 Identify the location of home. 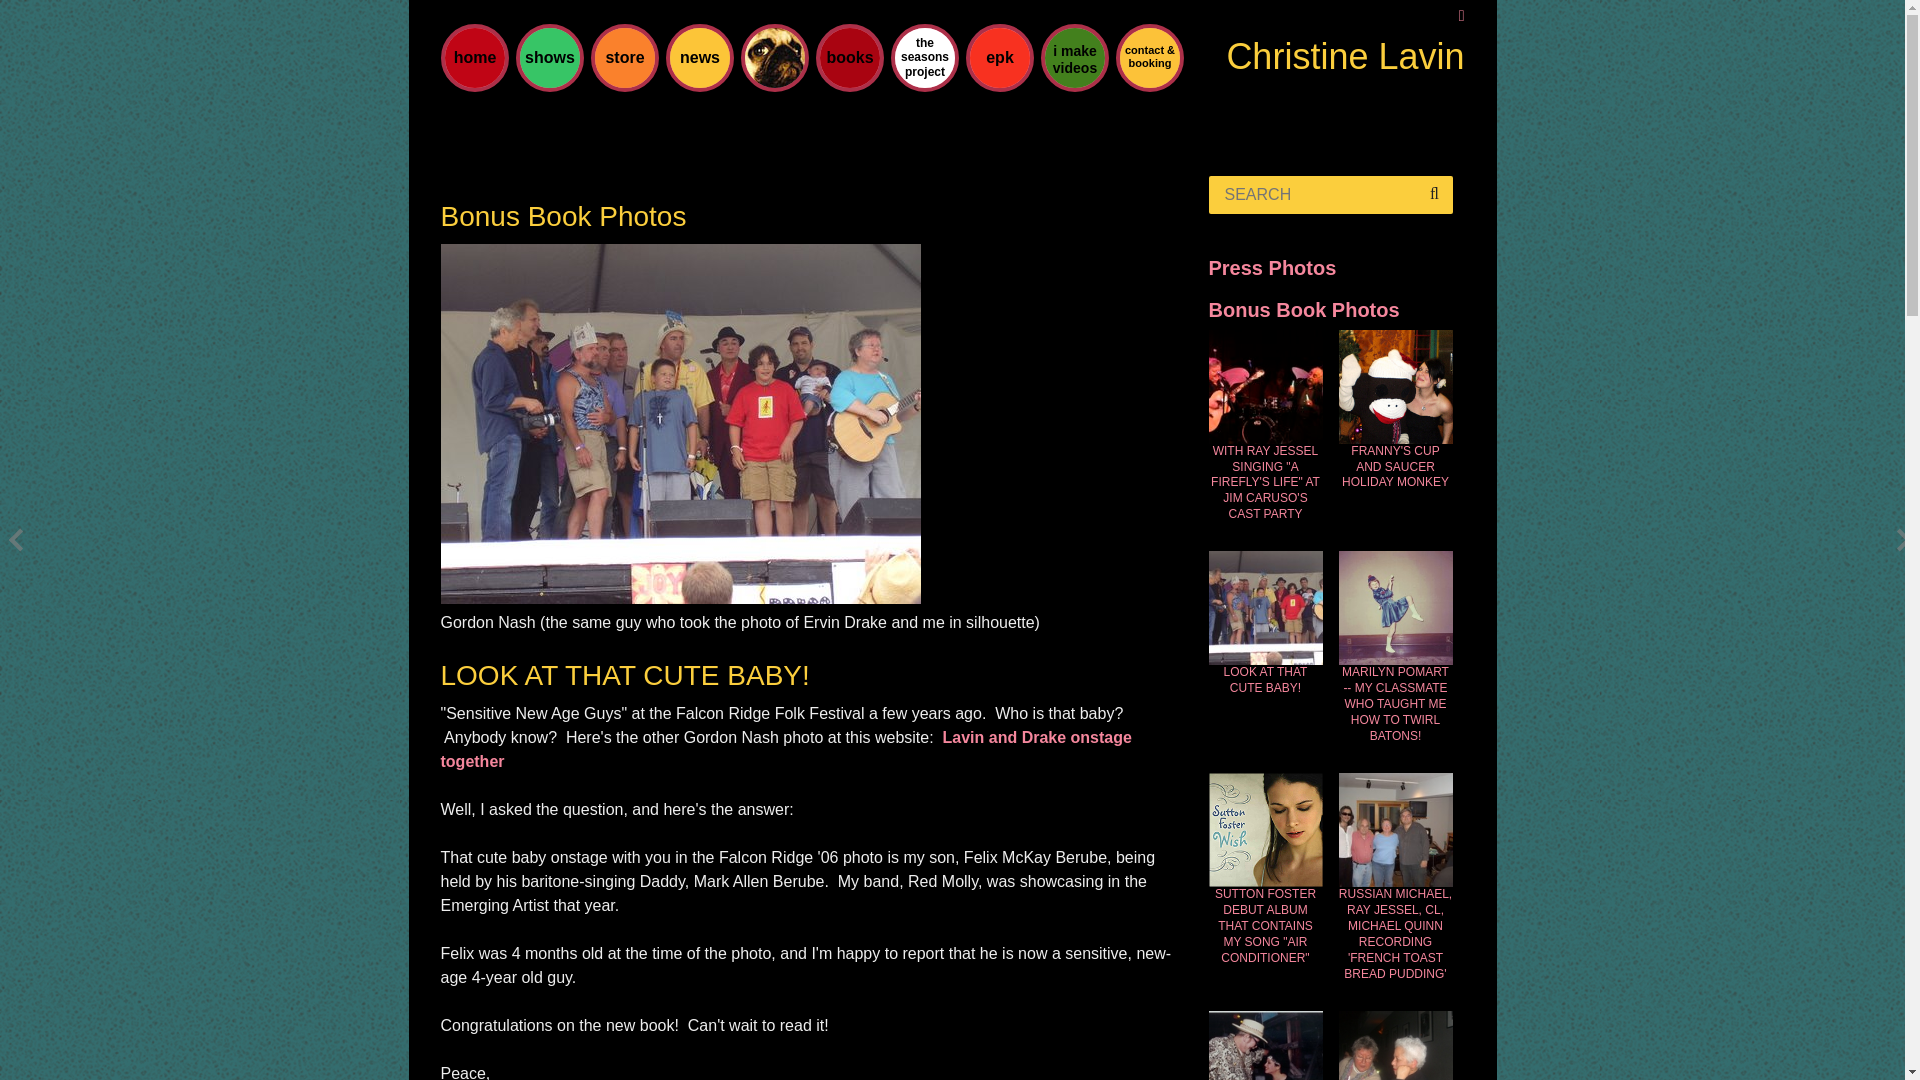
(473, 58).